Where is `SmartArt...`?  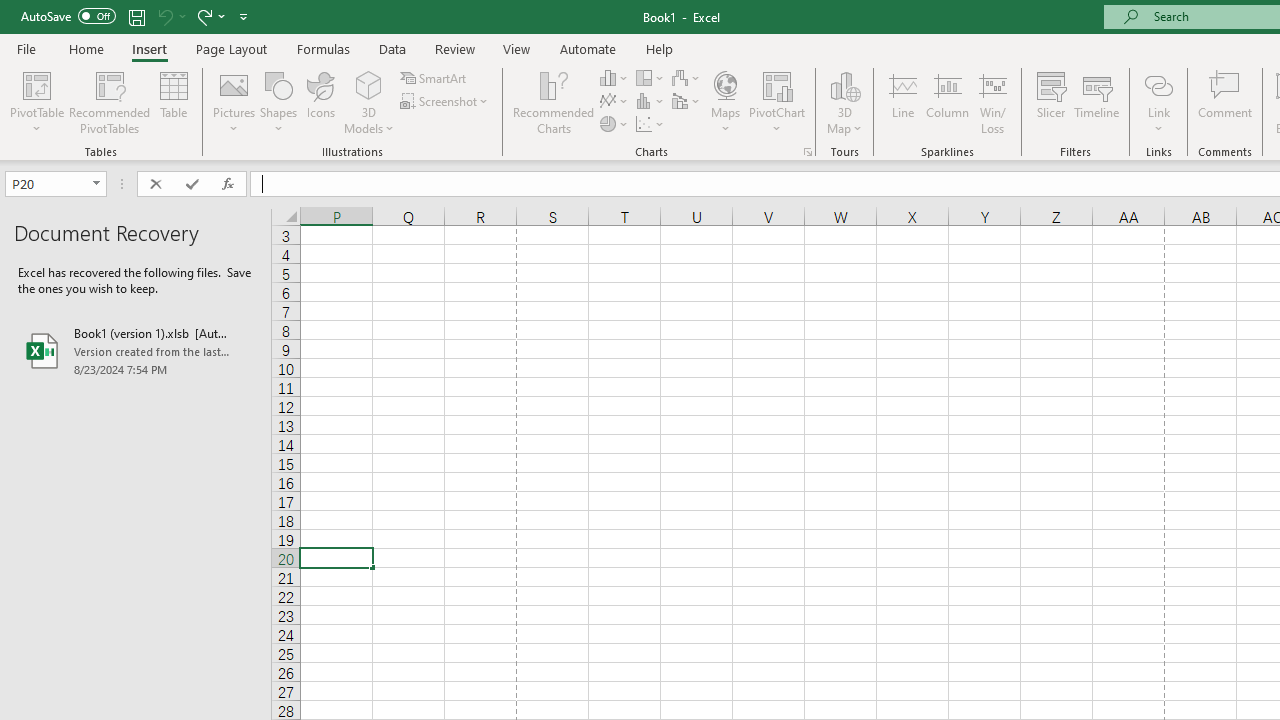 SmartArt... is located at coordinates (434, 78).